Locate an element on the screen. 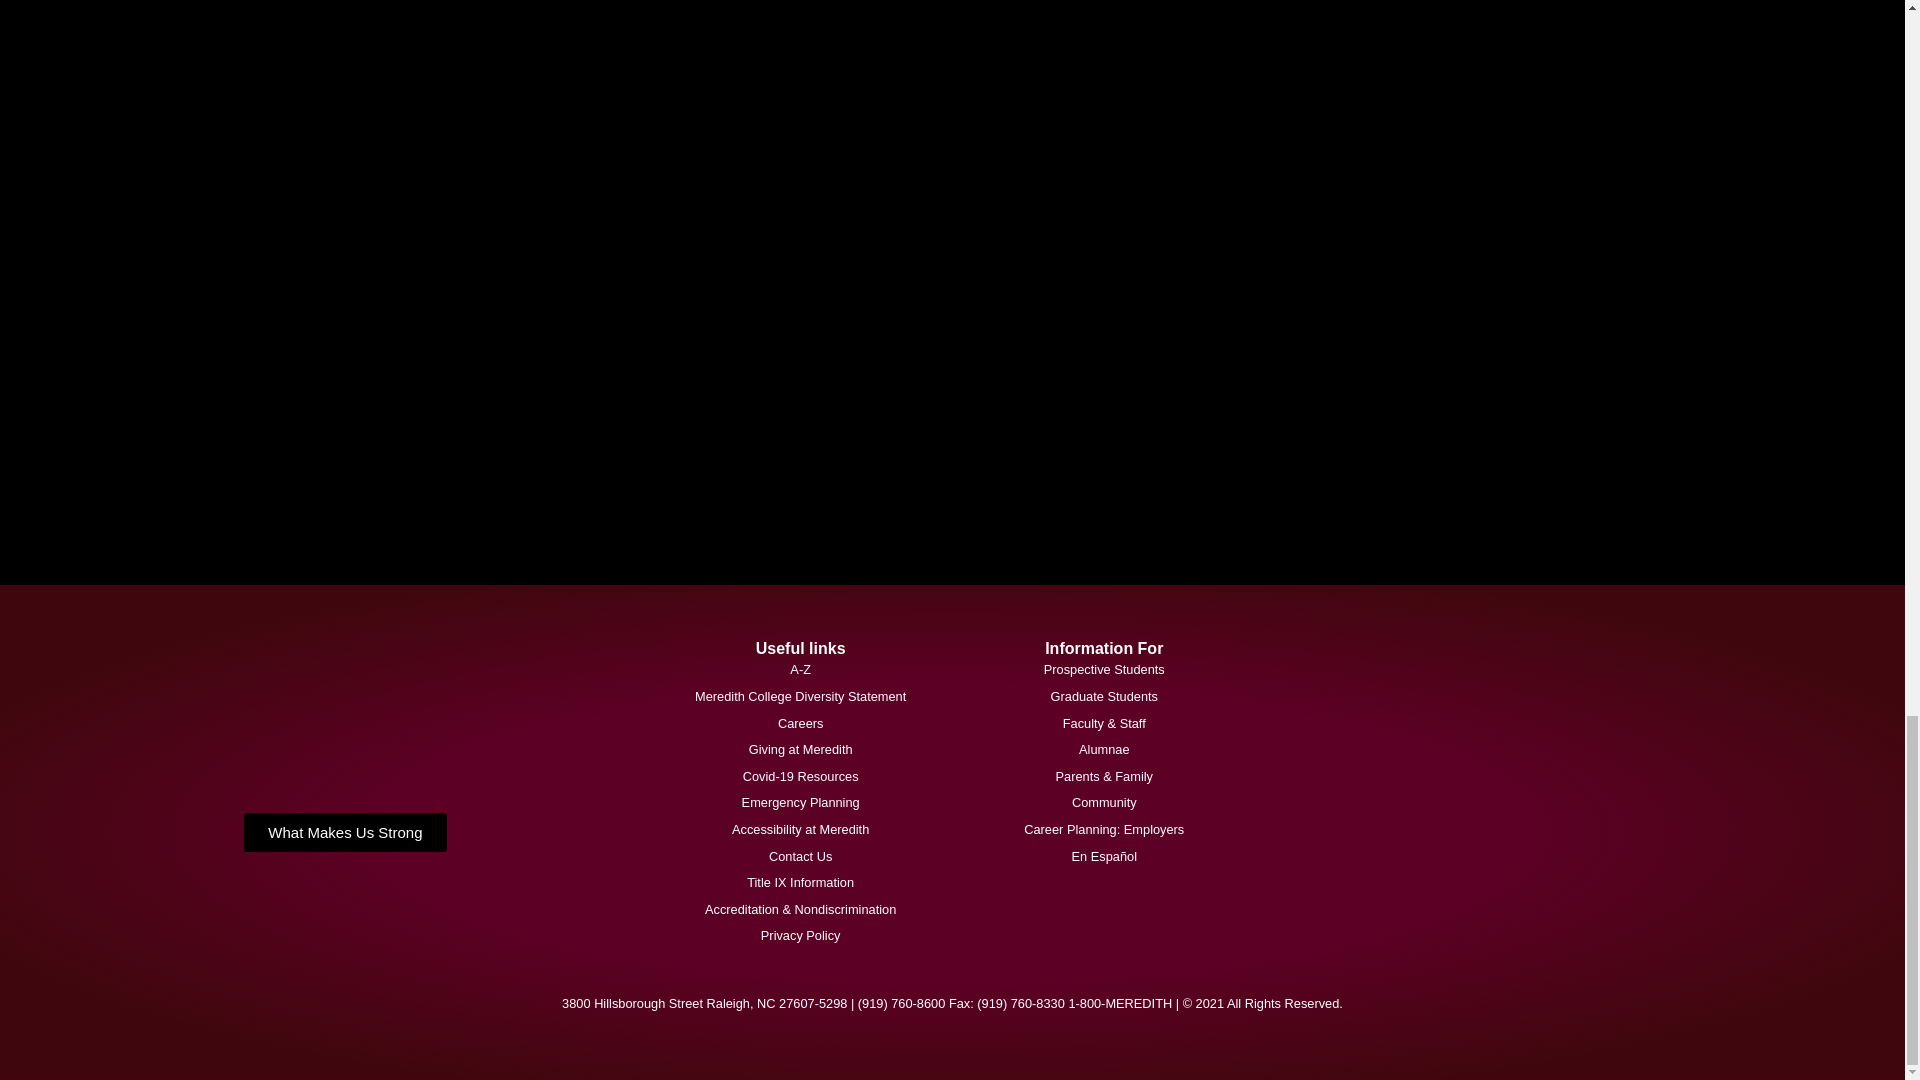 The height and width of the screenshot is (1080, 1920). What Makes Us Strong is located at coordinates (344, 832).